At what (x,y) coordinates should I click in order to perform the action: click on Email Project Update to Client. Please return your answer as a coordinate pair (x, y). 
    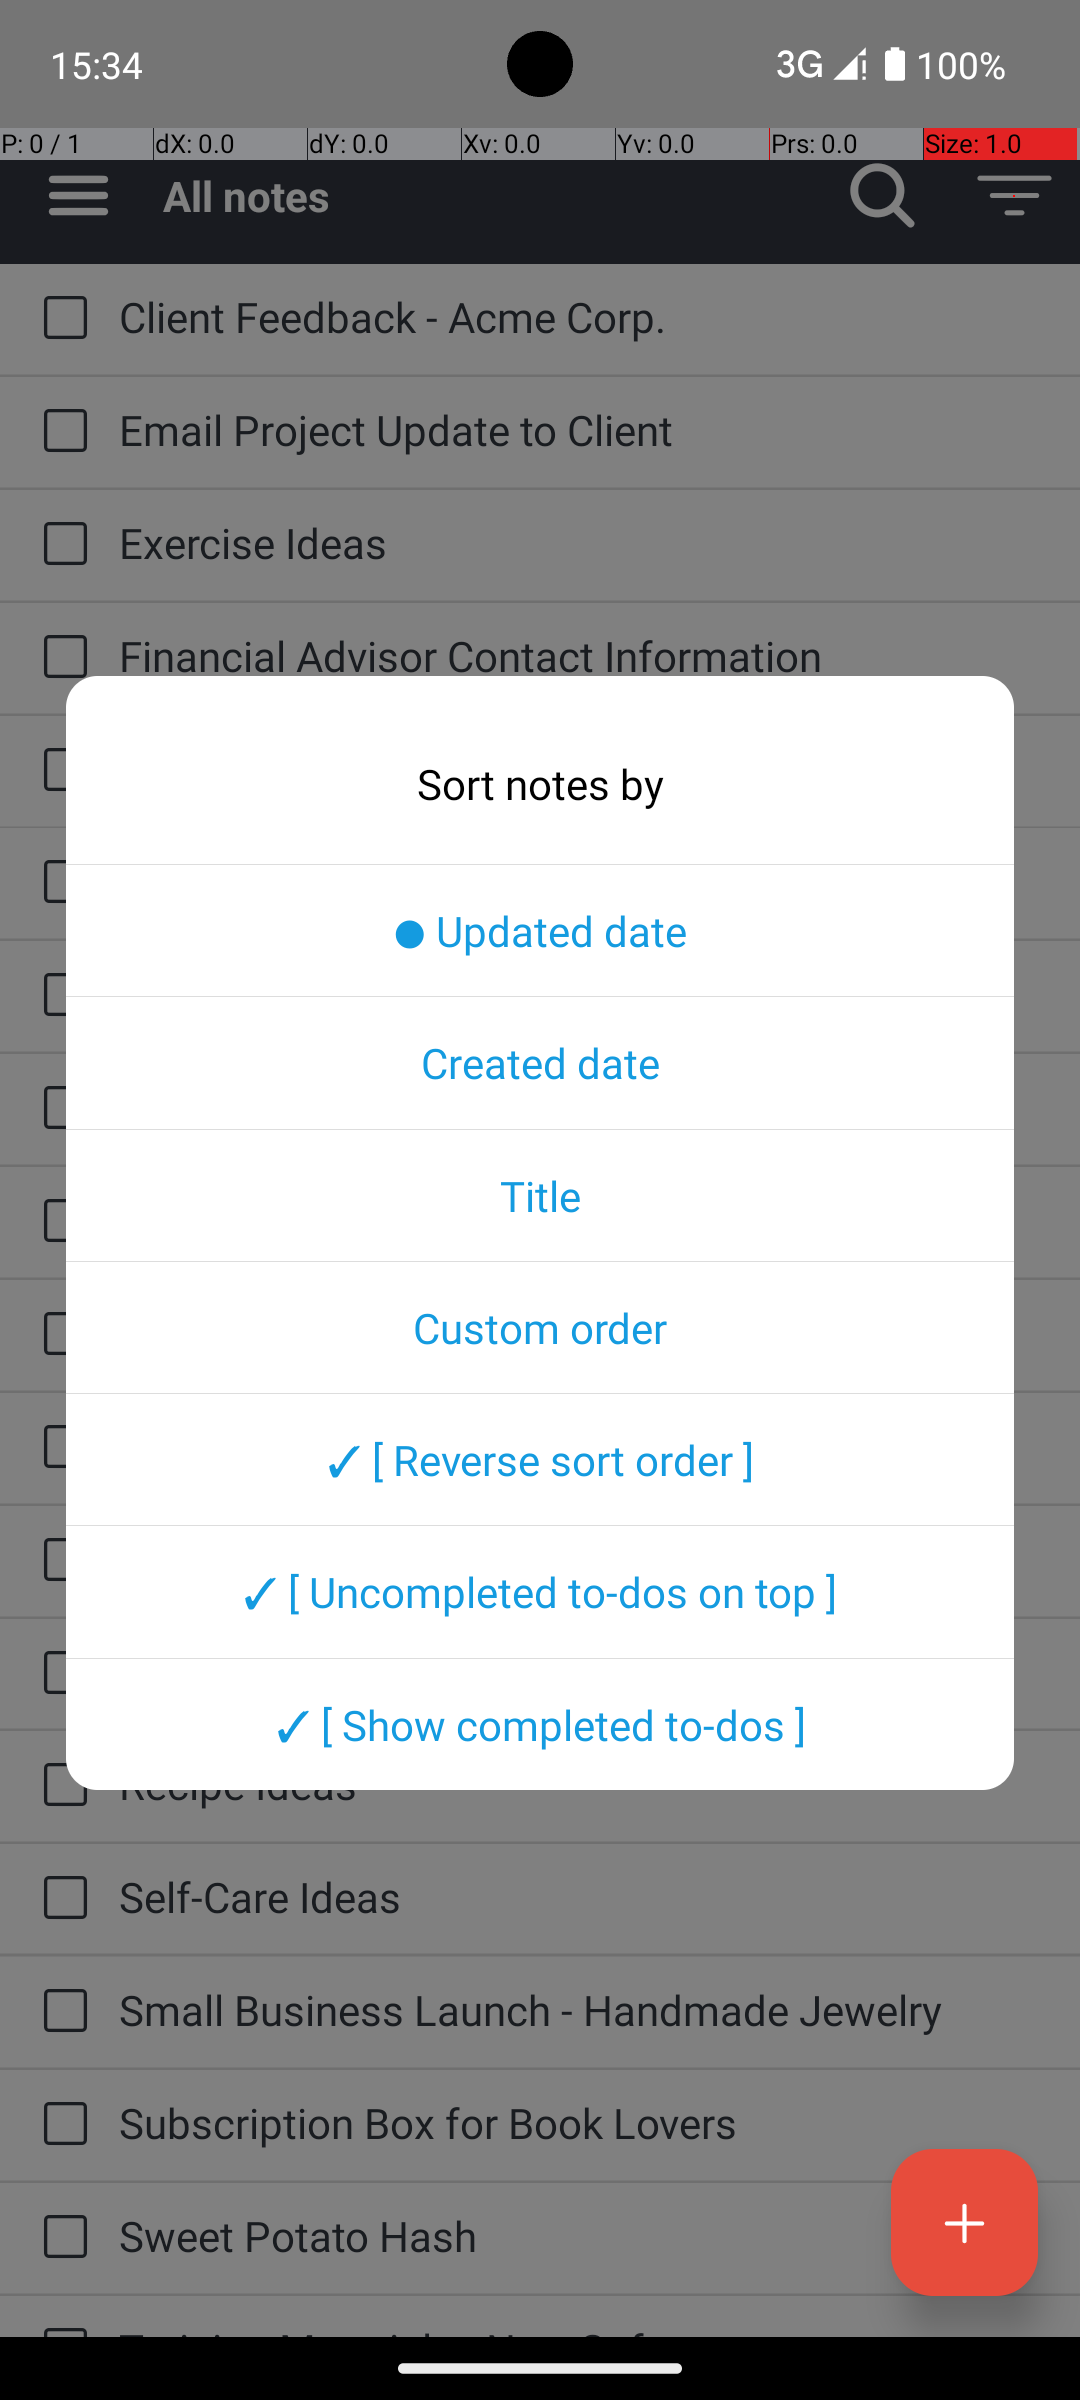
    Looking at the image, I should click on (580, 430).